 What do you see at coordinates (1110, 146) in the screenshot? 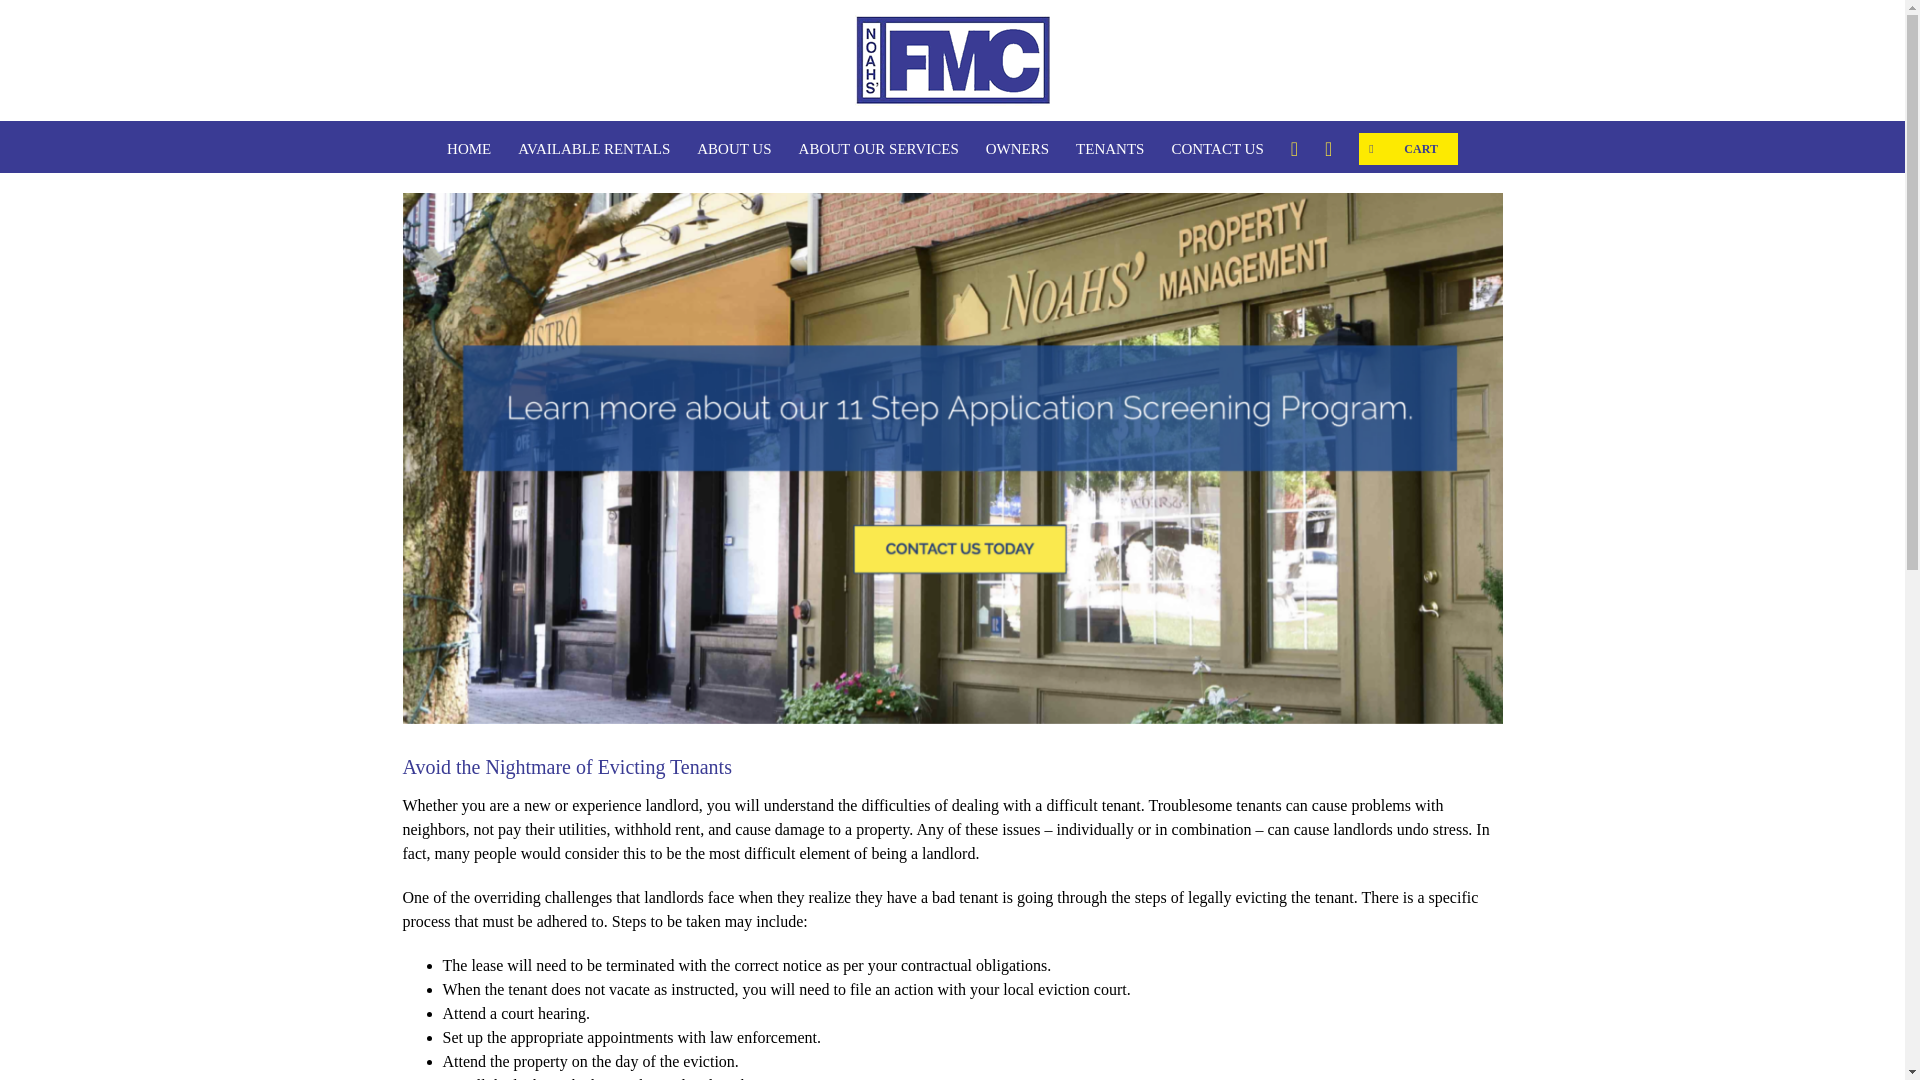
I see `TENANTS` at bounding box center [1110, 146].